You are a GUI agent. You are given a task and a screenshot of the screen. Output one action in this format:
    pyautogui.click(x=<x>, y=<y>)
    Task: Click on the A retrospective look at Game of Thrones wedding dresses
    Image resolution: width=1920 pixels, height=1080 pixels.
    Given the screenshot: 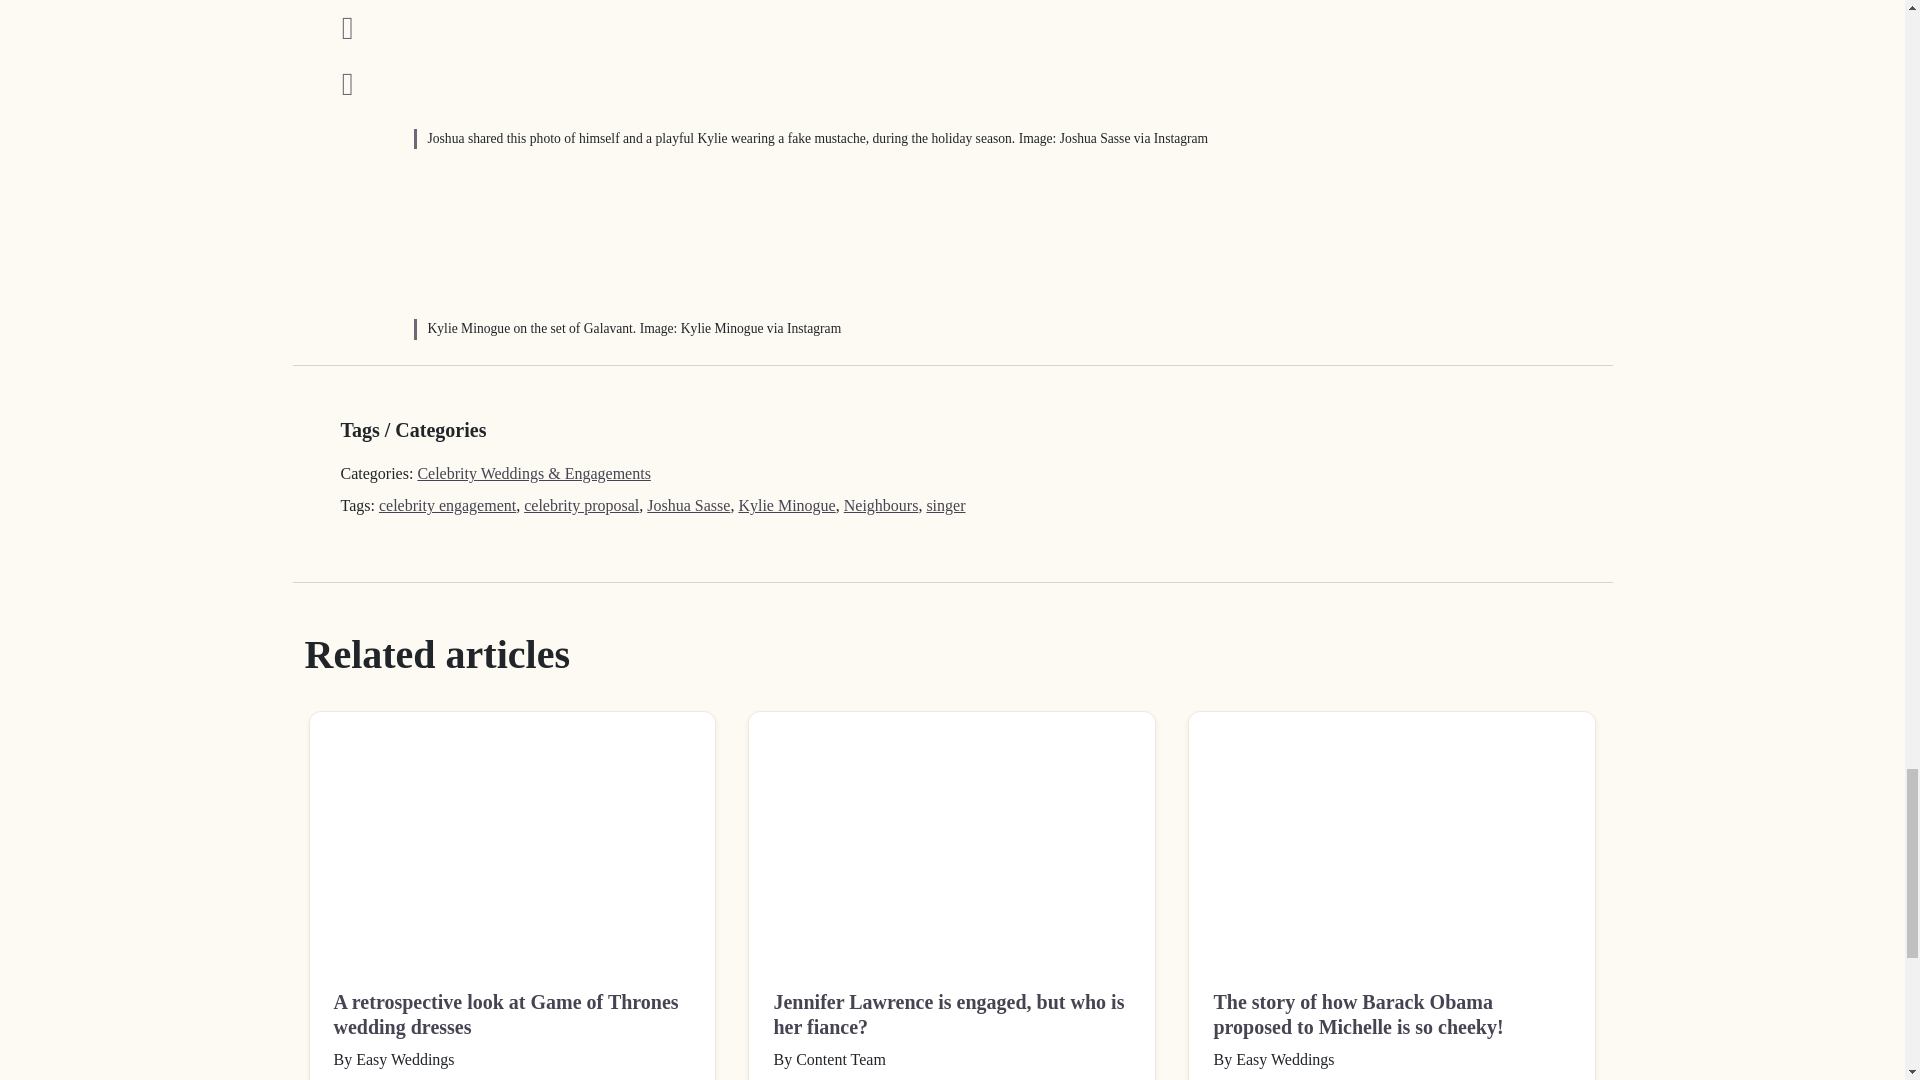 What is the action you would take?
    pyautogui.click(x=512, y=1015)
    